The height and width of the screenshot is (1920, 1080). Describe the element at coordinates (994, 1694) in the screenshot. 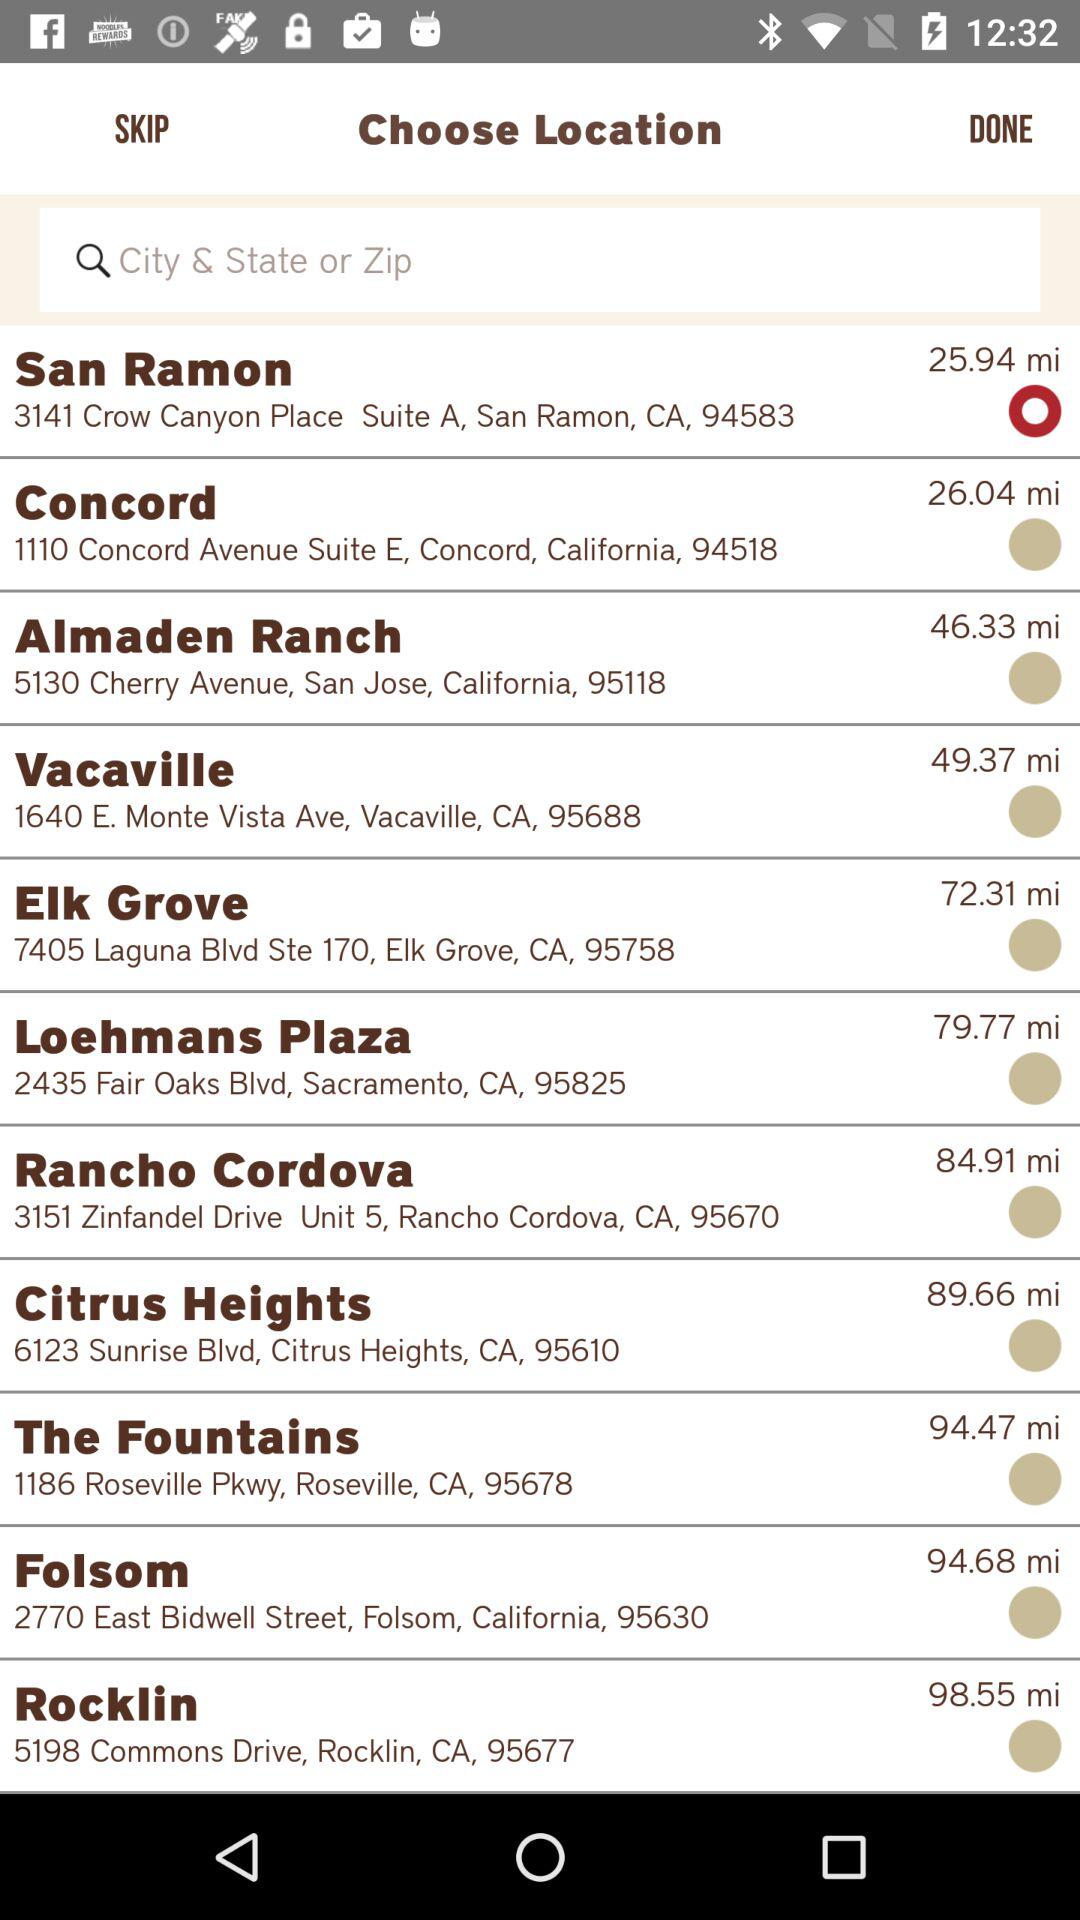

I see `click the icon to the right of rocklin` at that location.